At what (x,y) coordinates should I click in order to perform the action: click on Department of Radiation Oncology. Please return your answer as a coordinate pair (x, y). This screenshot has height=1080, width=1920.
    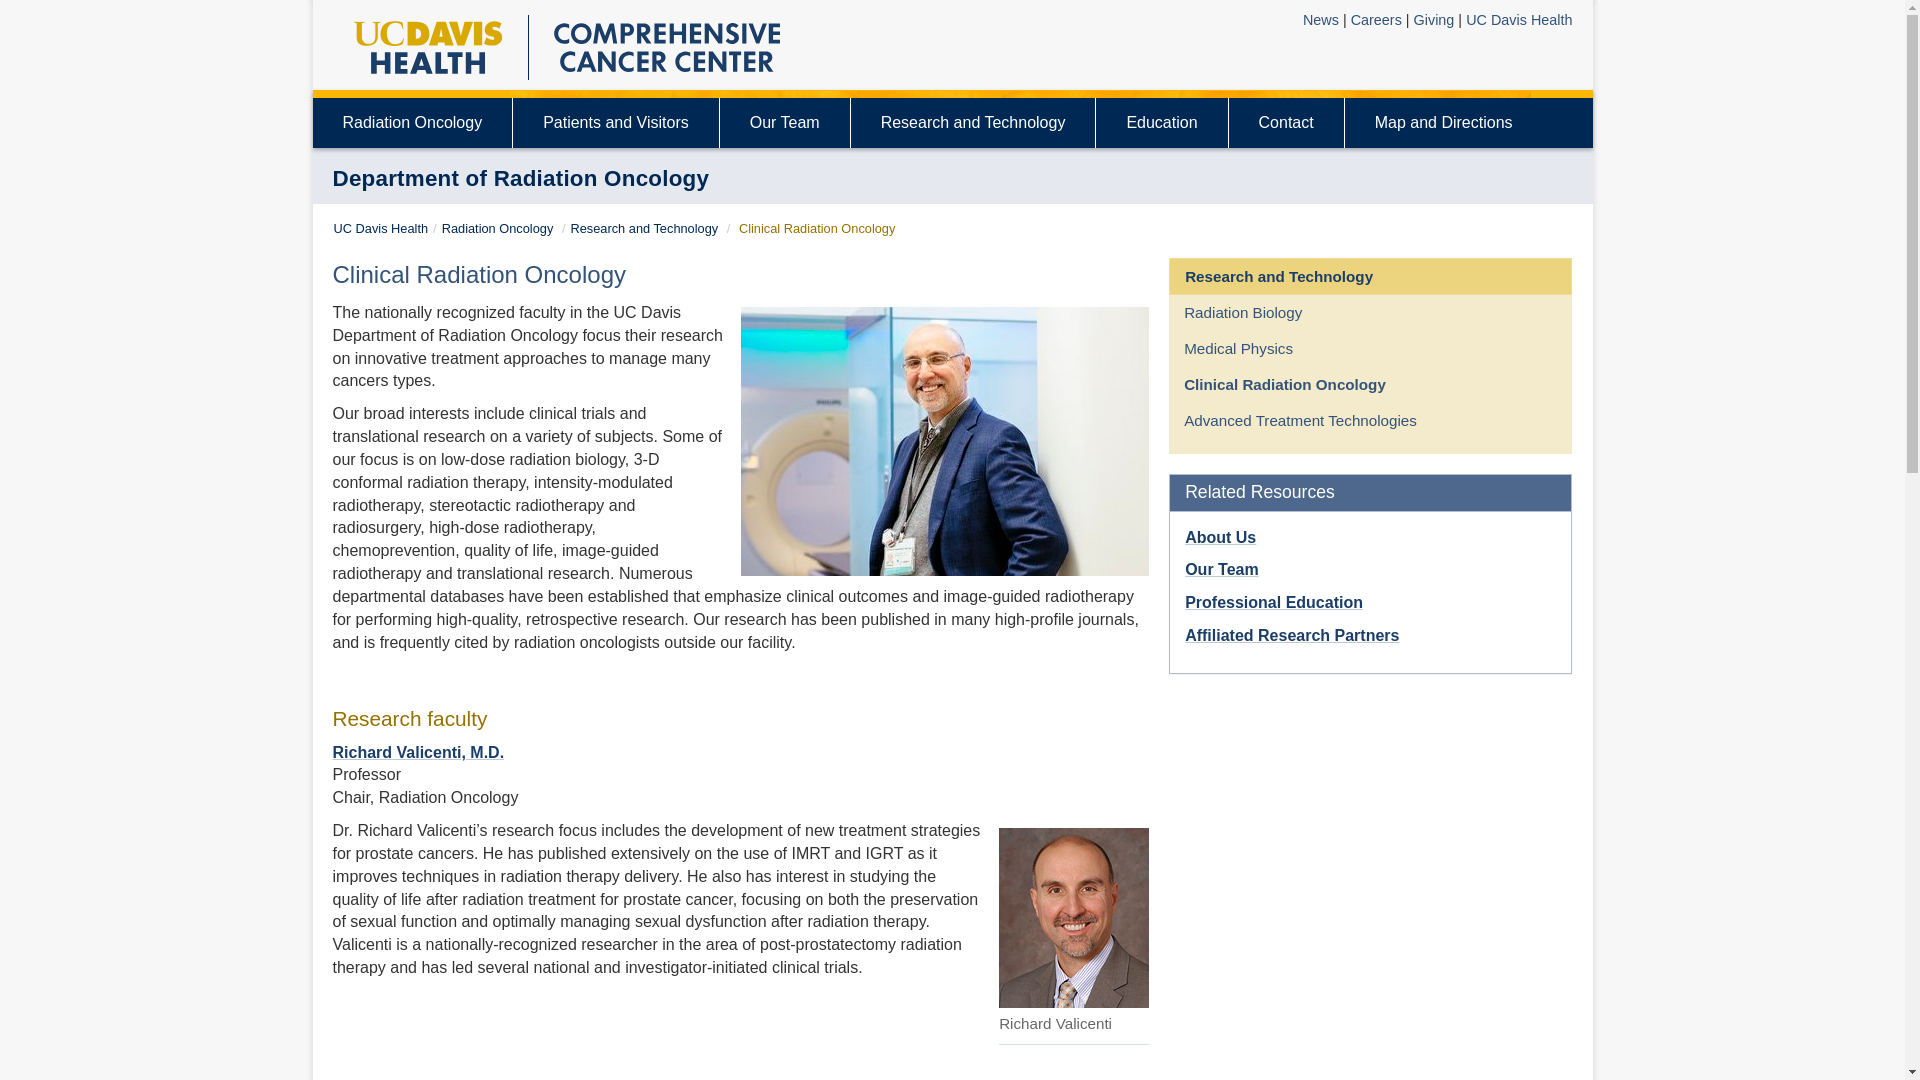
    Looking at the image, I should click on (520, 178).